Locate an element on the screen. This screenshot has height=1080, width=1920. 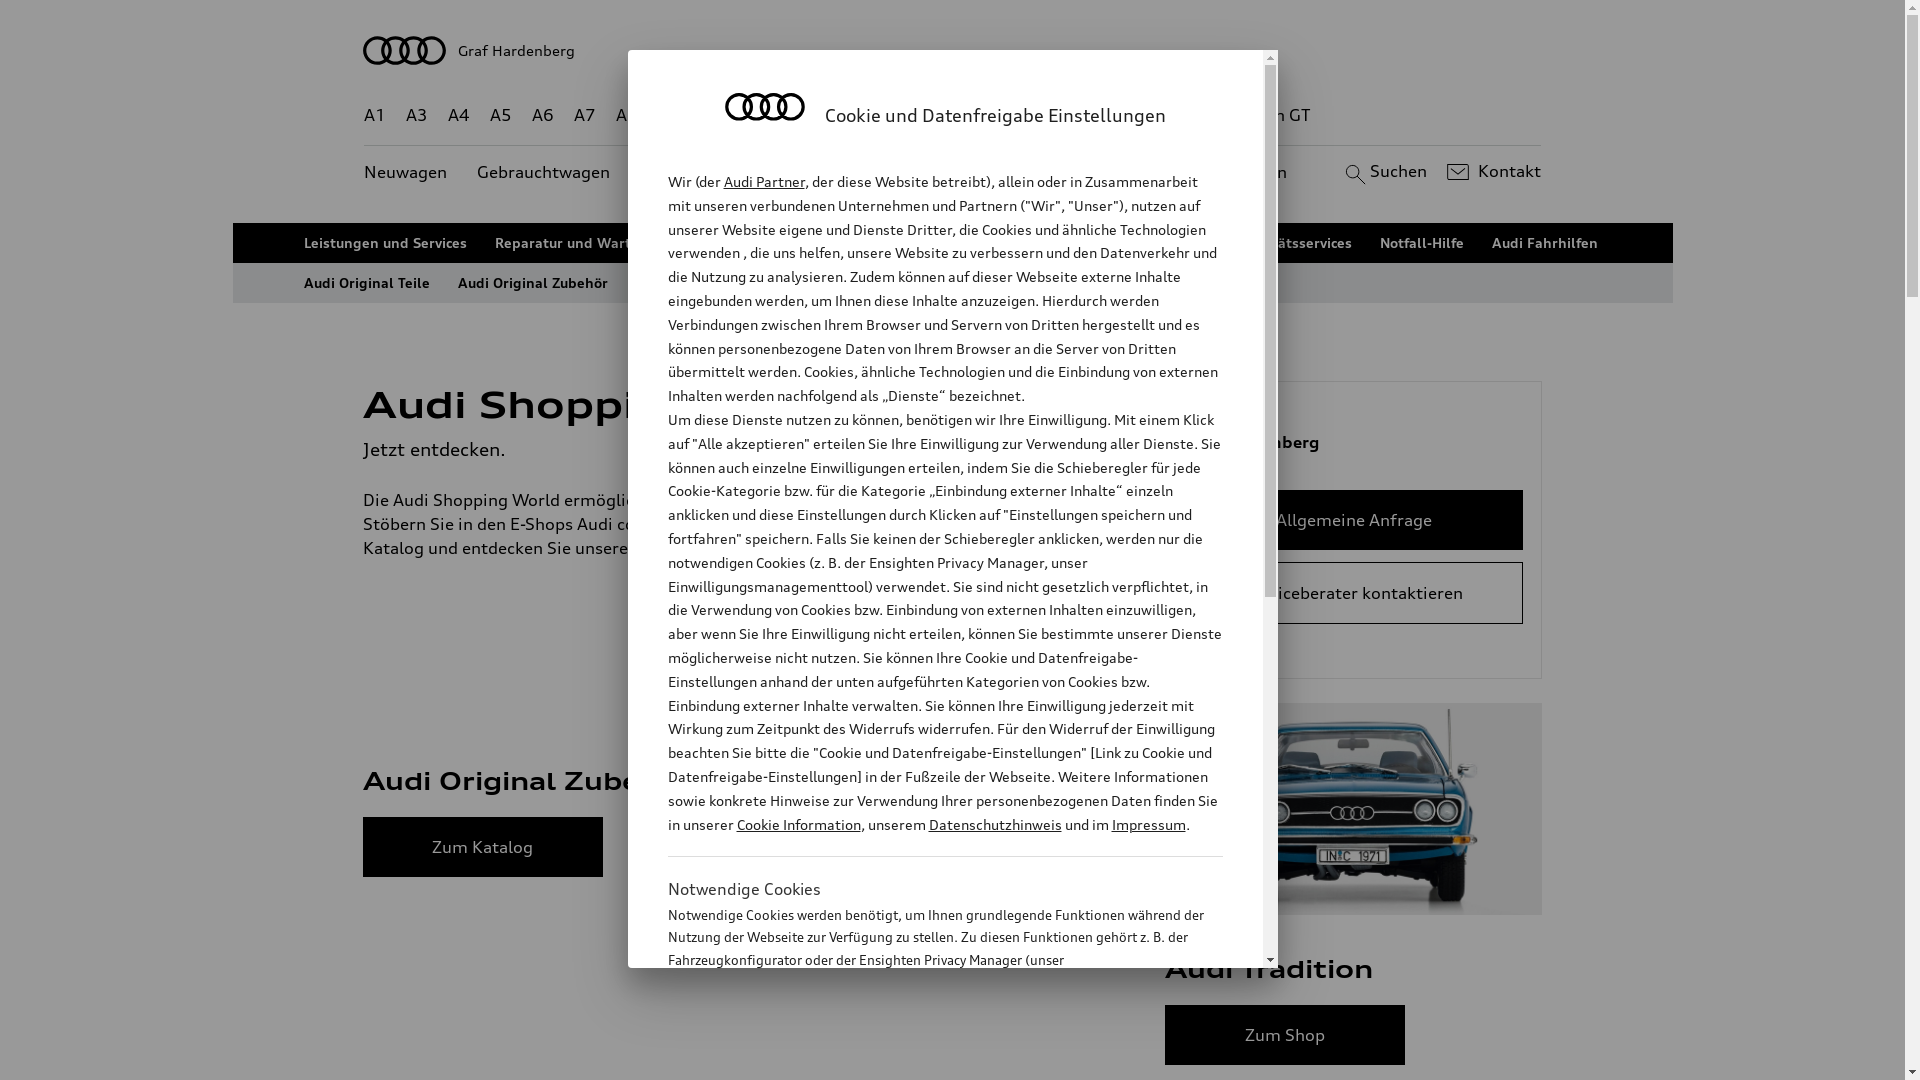
Serviceberater kontaktieren is located at coordinates (1354, 592).